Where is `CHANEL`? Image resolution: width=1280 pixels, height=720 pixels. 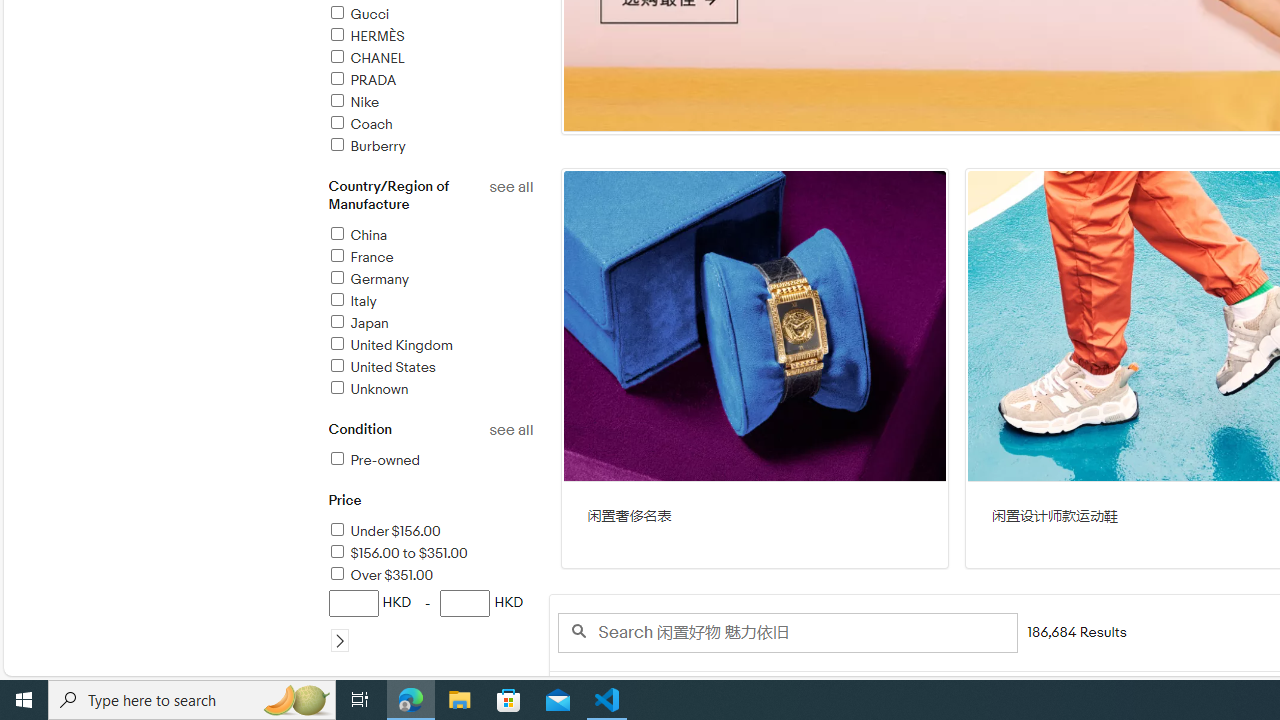
CHANEL is located at coordinates (430, 59).